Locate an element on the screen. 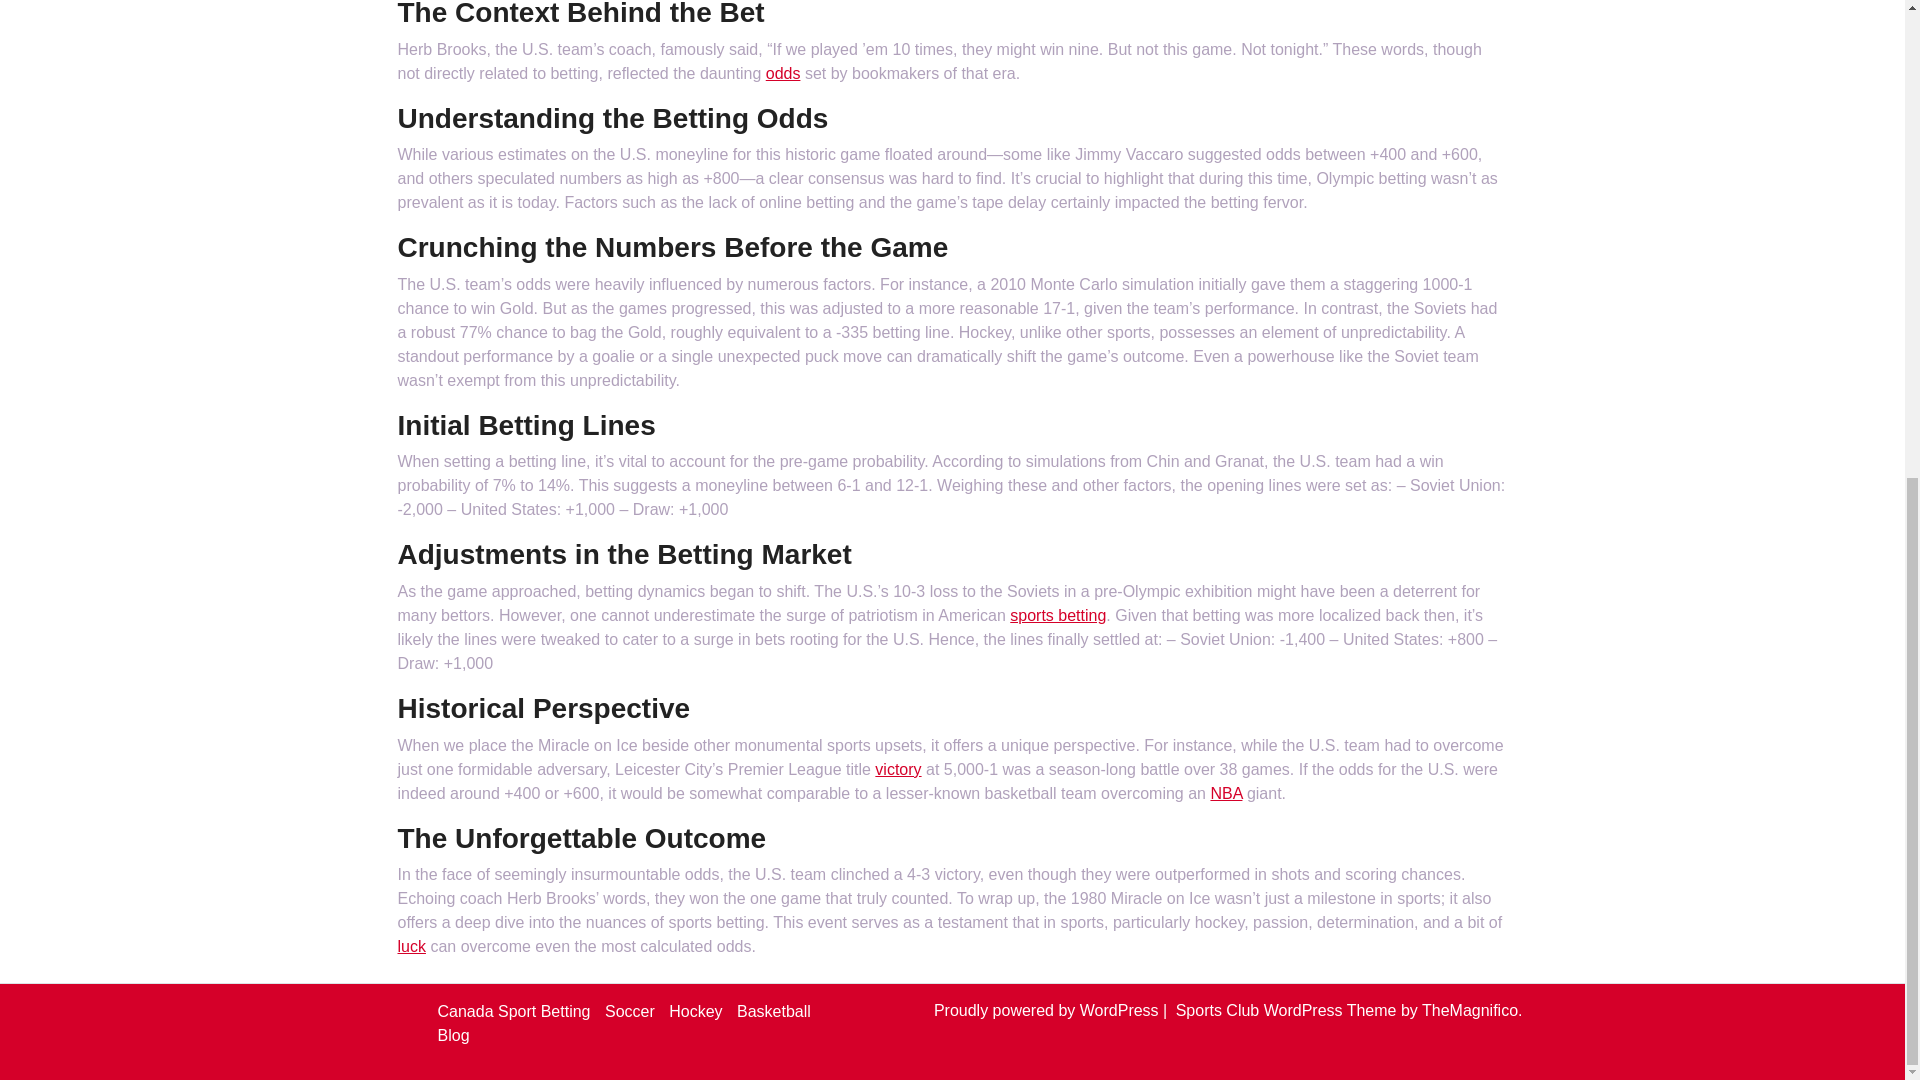 The height and width of the screenshot is (1080, 1920). Canada Sport Betting is located at coordinates (514, 1011).